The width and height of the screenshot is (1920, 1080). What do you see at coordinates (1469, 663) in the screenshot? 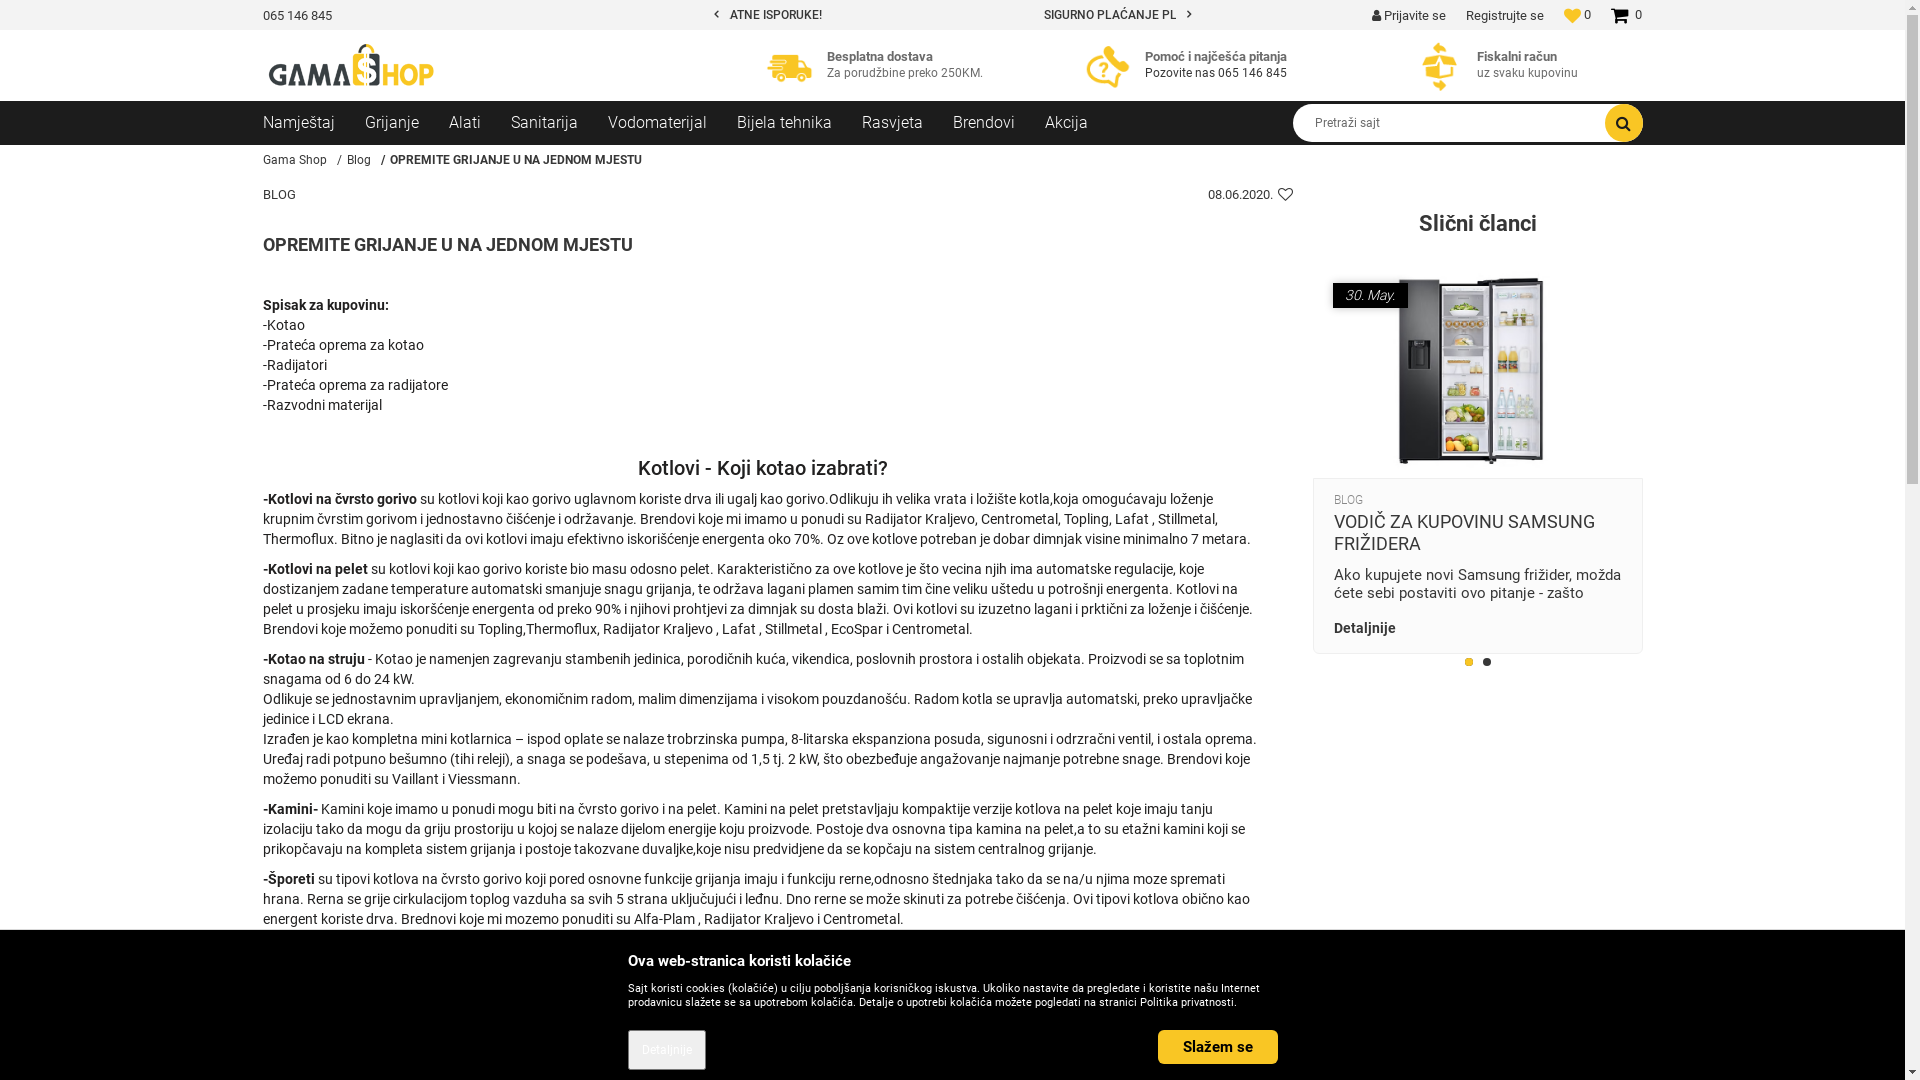
I see `1` at bounding box center [1469, 663].